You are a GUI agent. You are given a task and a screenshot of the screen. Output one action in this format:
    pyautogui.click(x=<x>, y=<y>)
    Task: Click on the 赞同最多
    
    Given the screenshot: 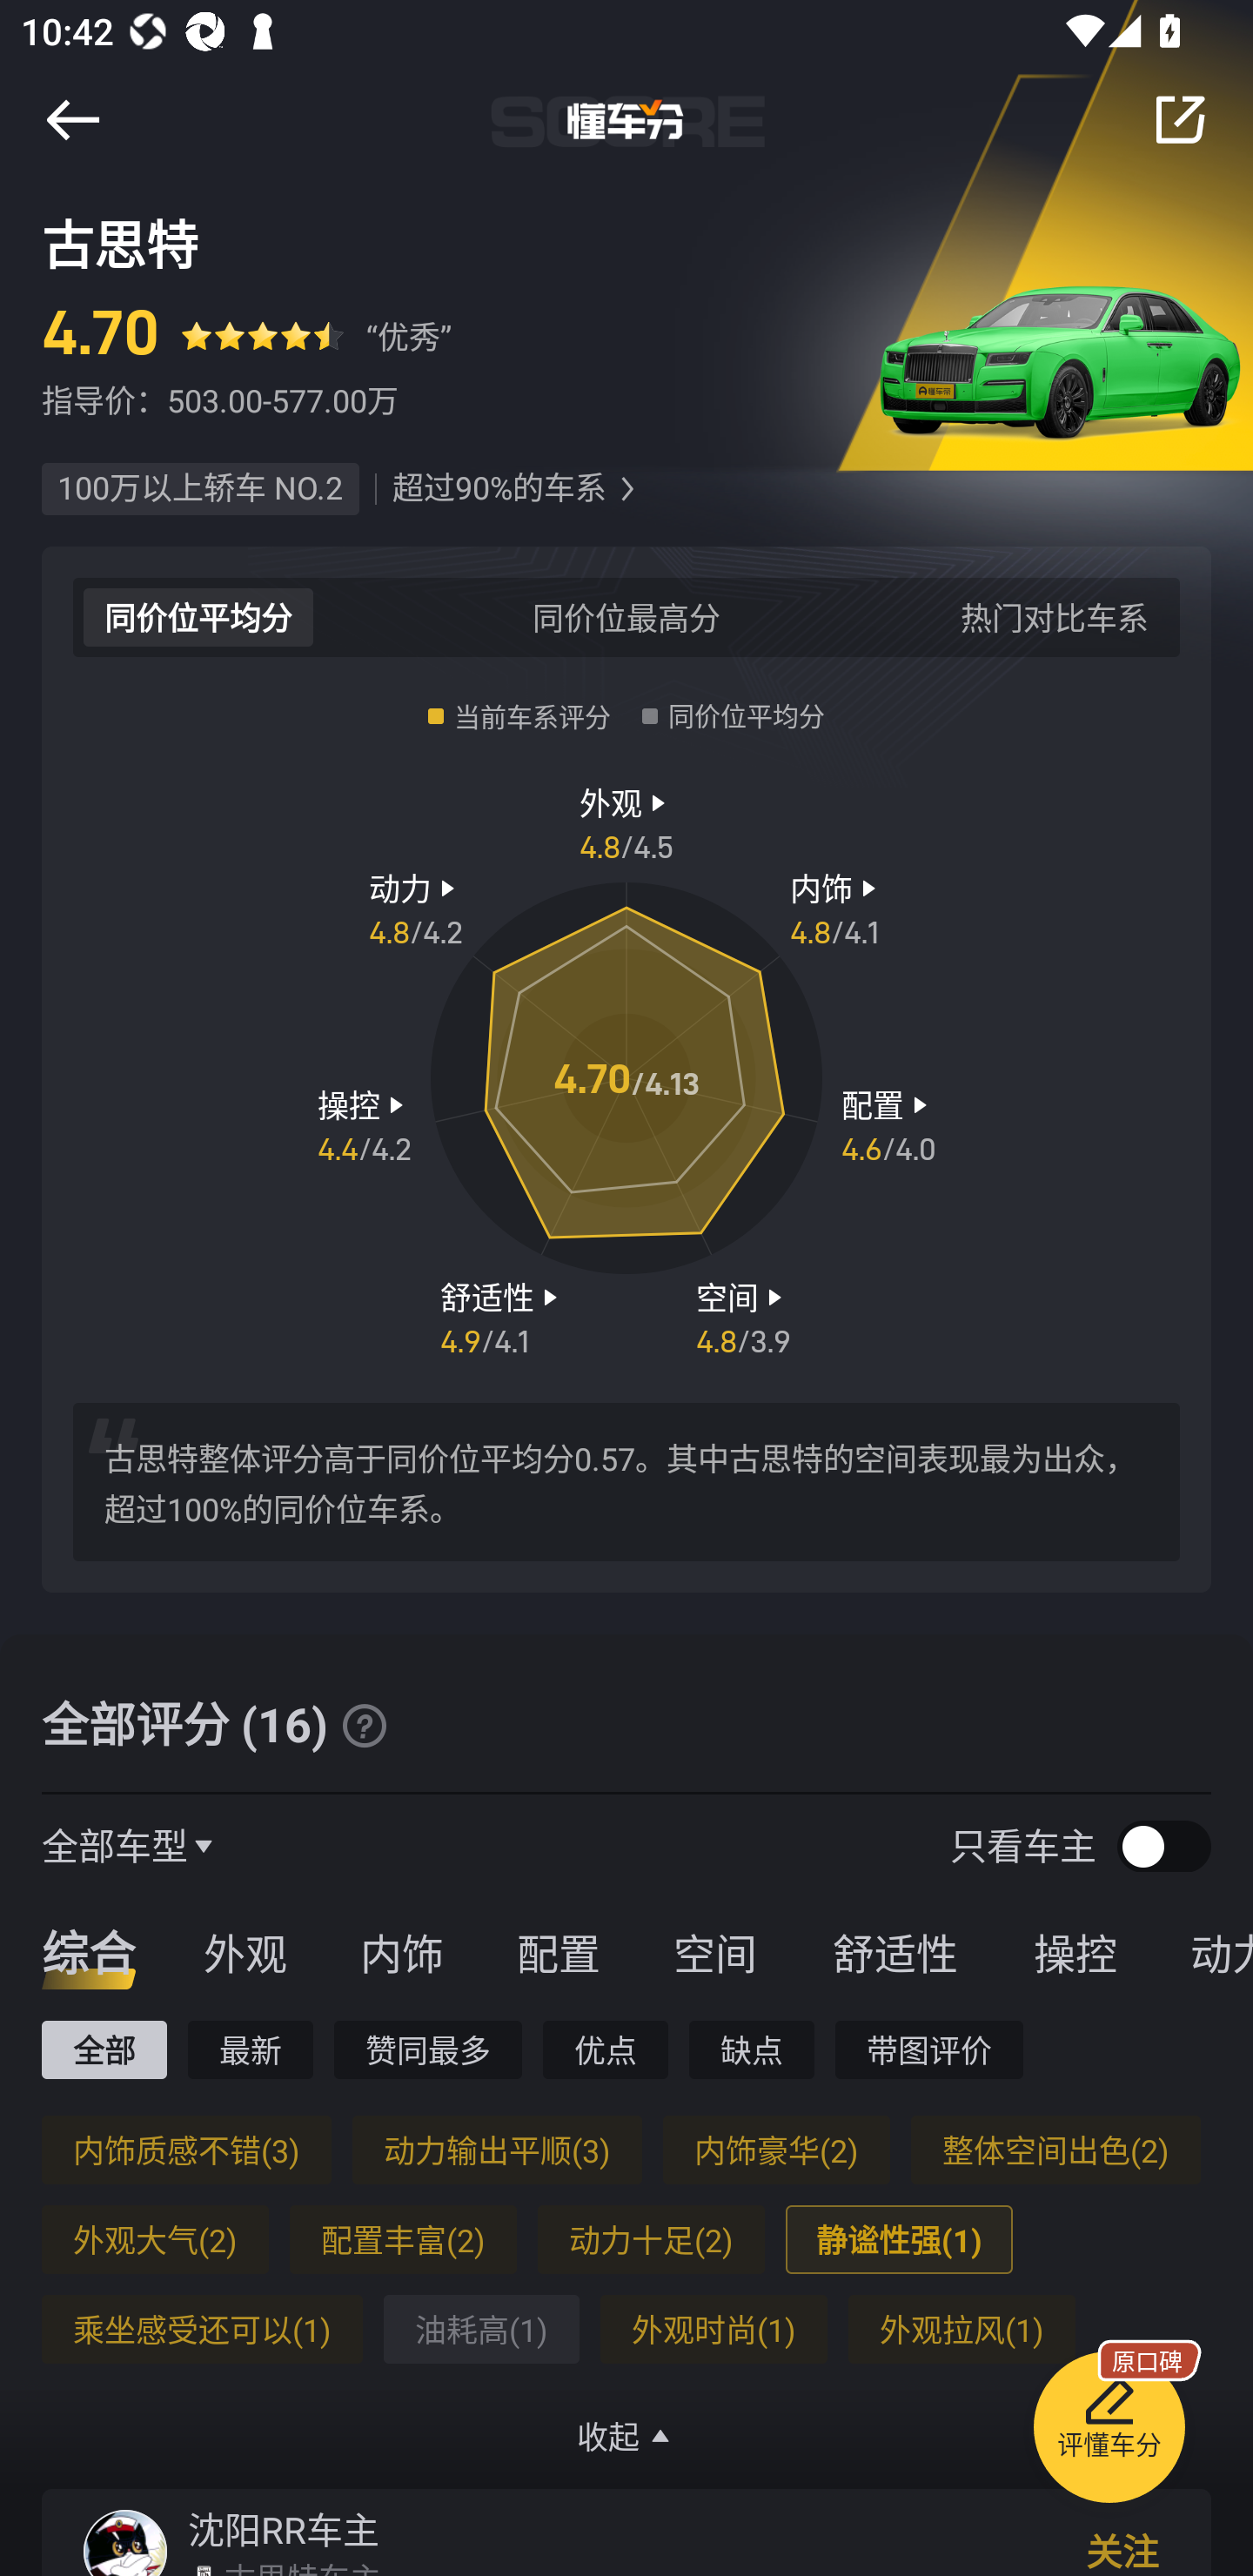 What is the action you would take?
    pyautogui.click(x=428, y=2049)
    